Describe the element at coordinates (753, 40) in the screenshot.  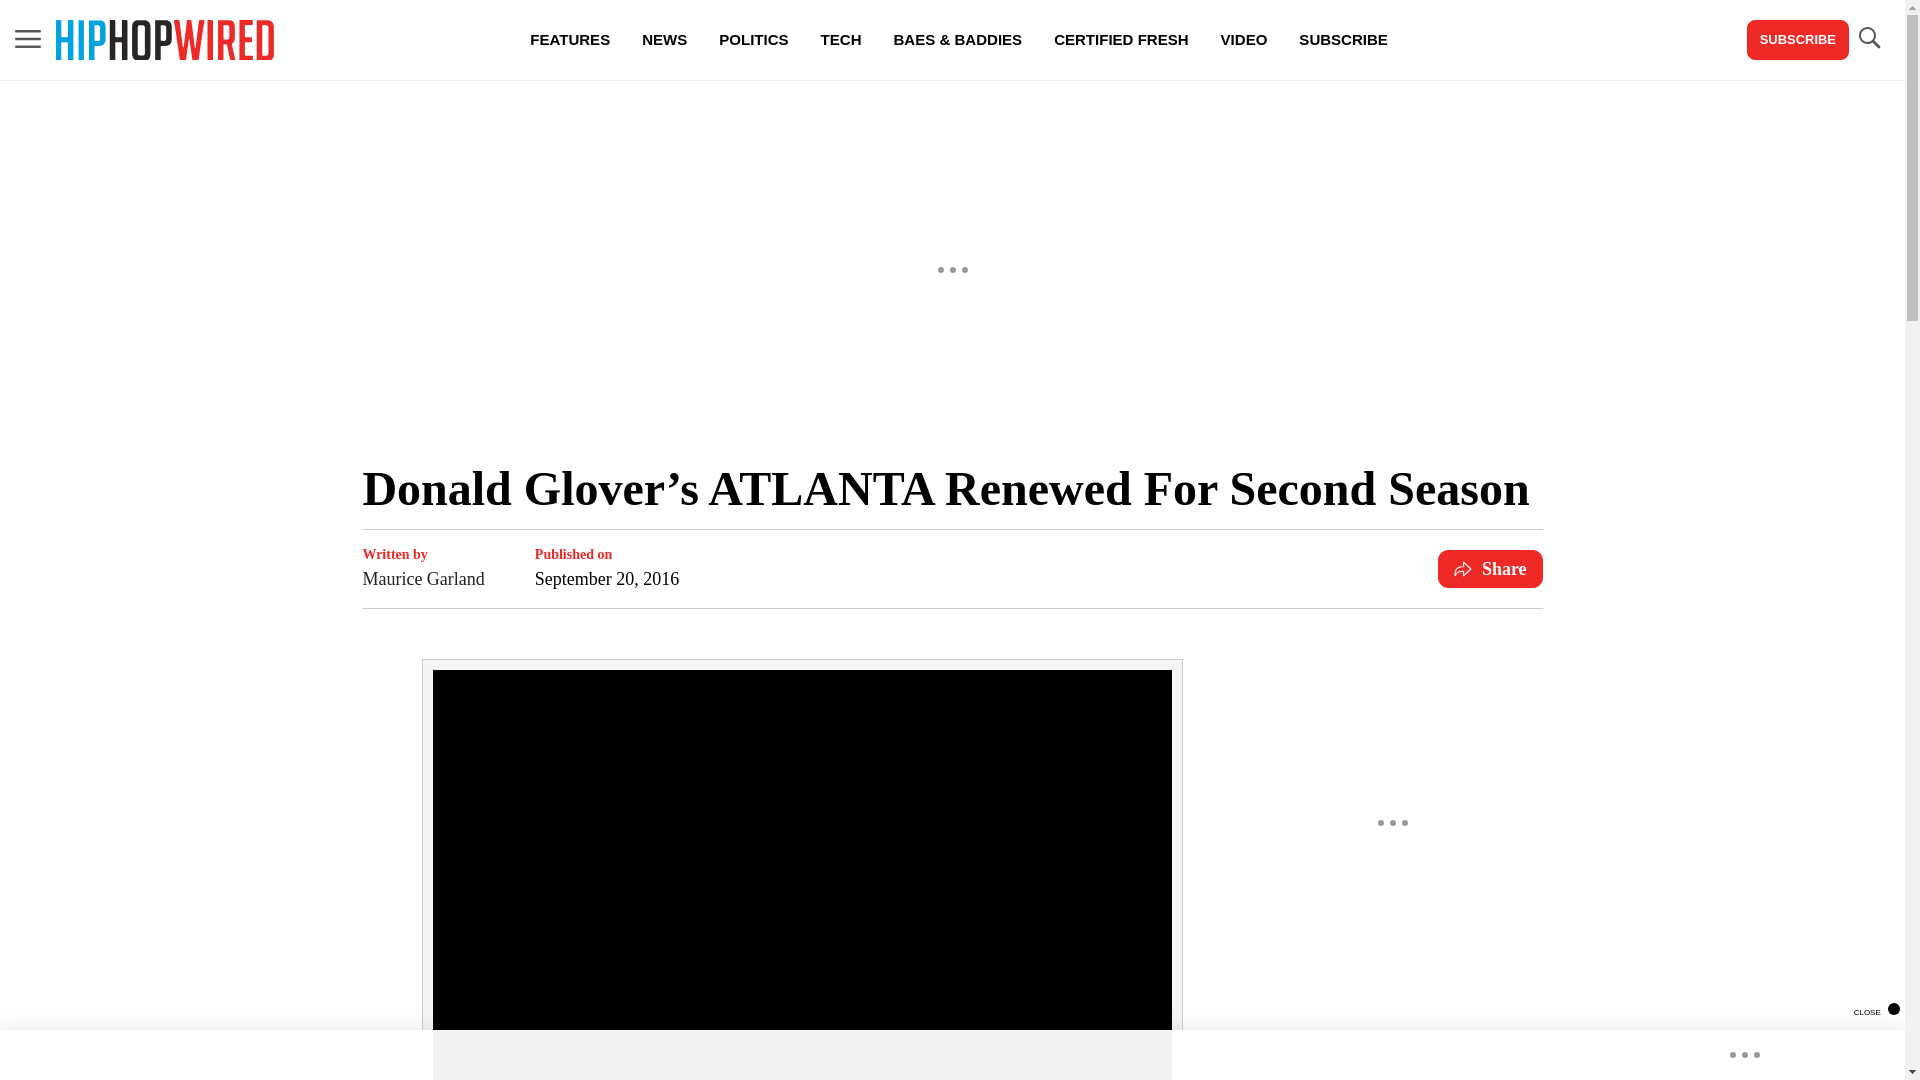
I see `POLITICS` at that location.